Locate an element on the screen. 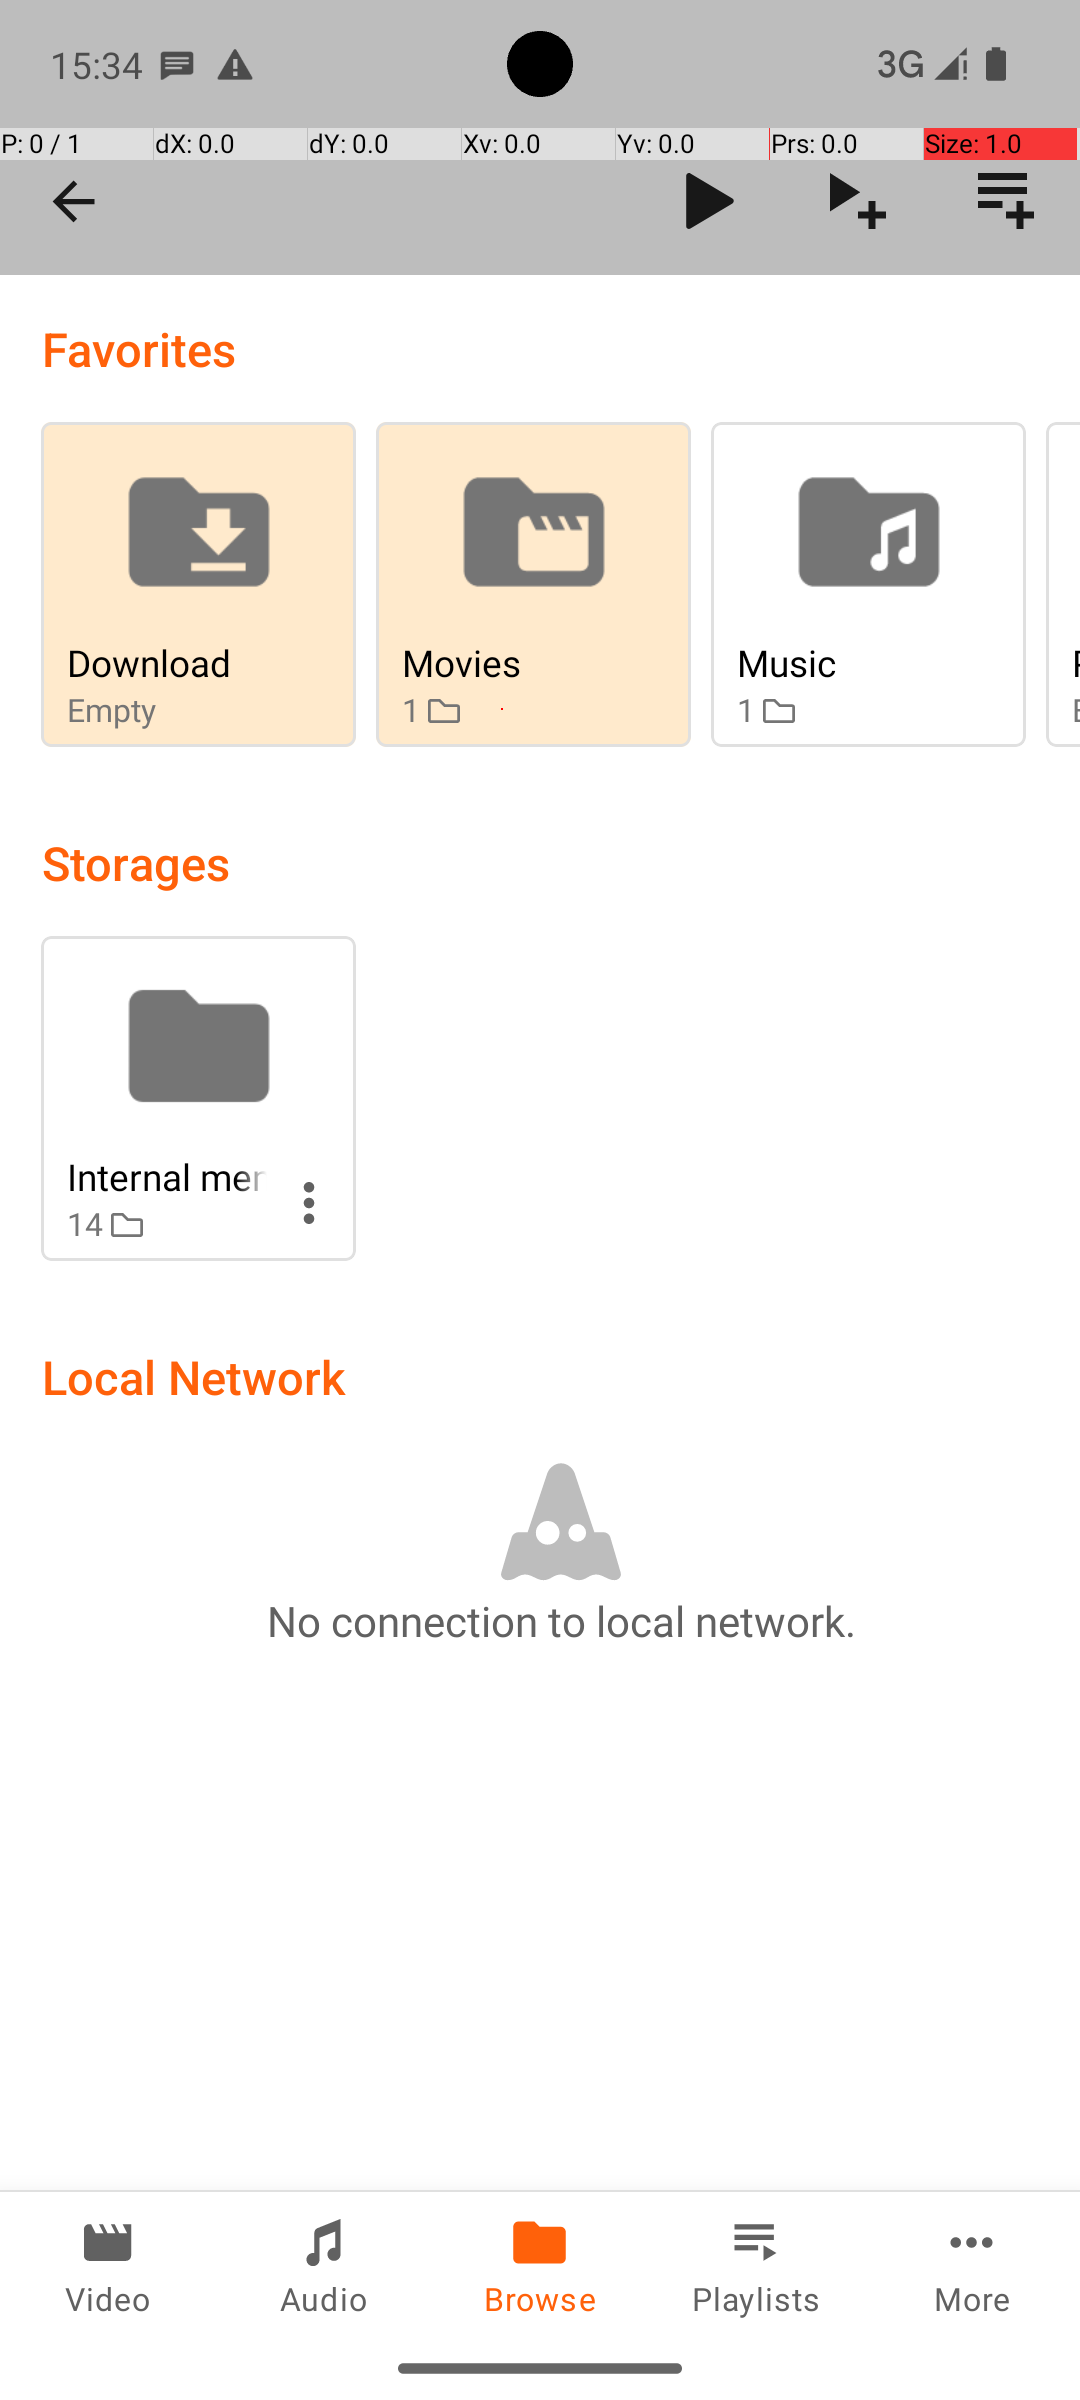 Image resolution: width=1080 pixels, height=2400 pixels. Internal memory is located at coordinates (167, 1176).